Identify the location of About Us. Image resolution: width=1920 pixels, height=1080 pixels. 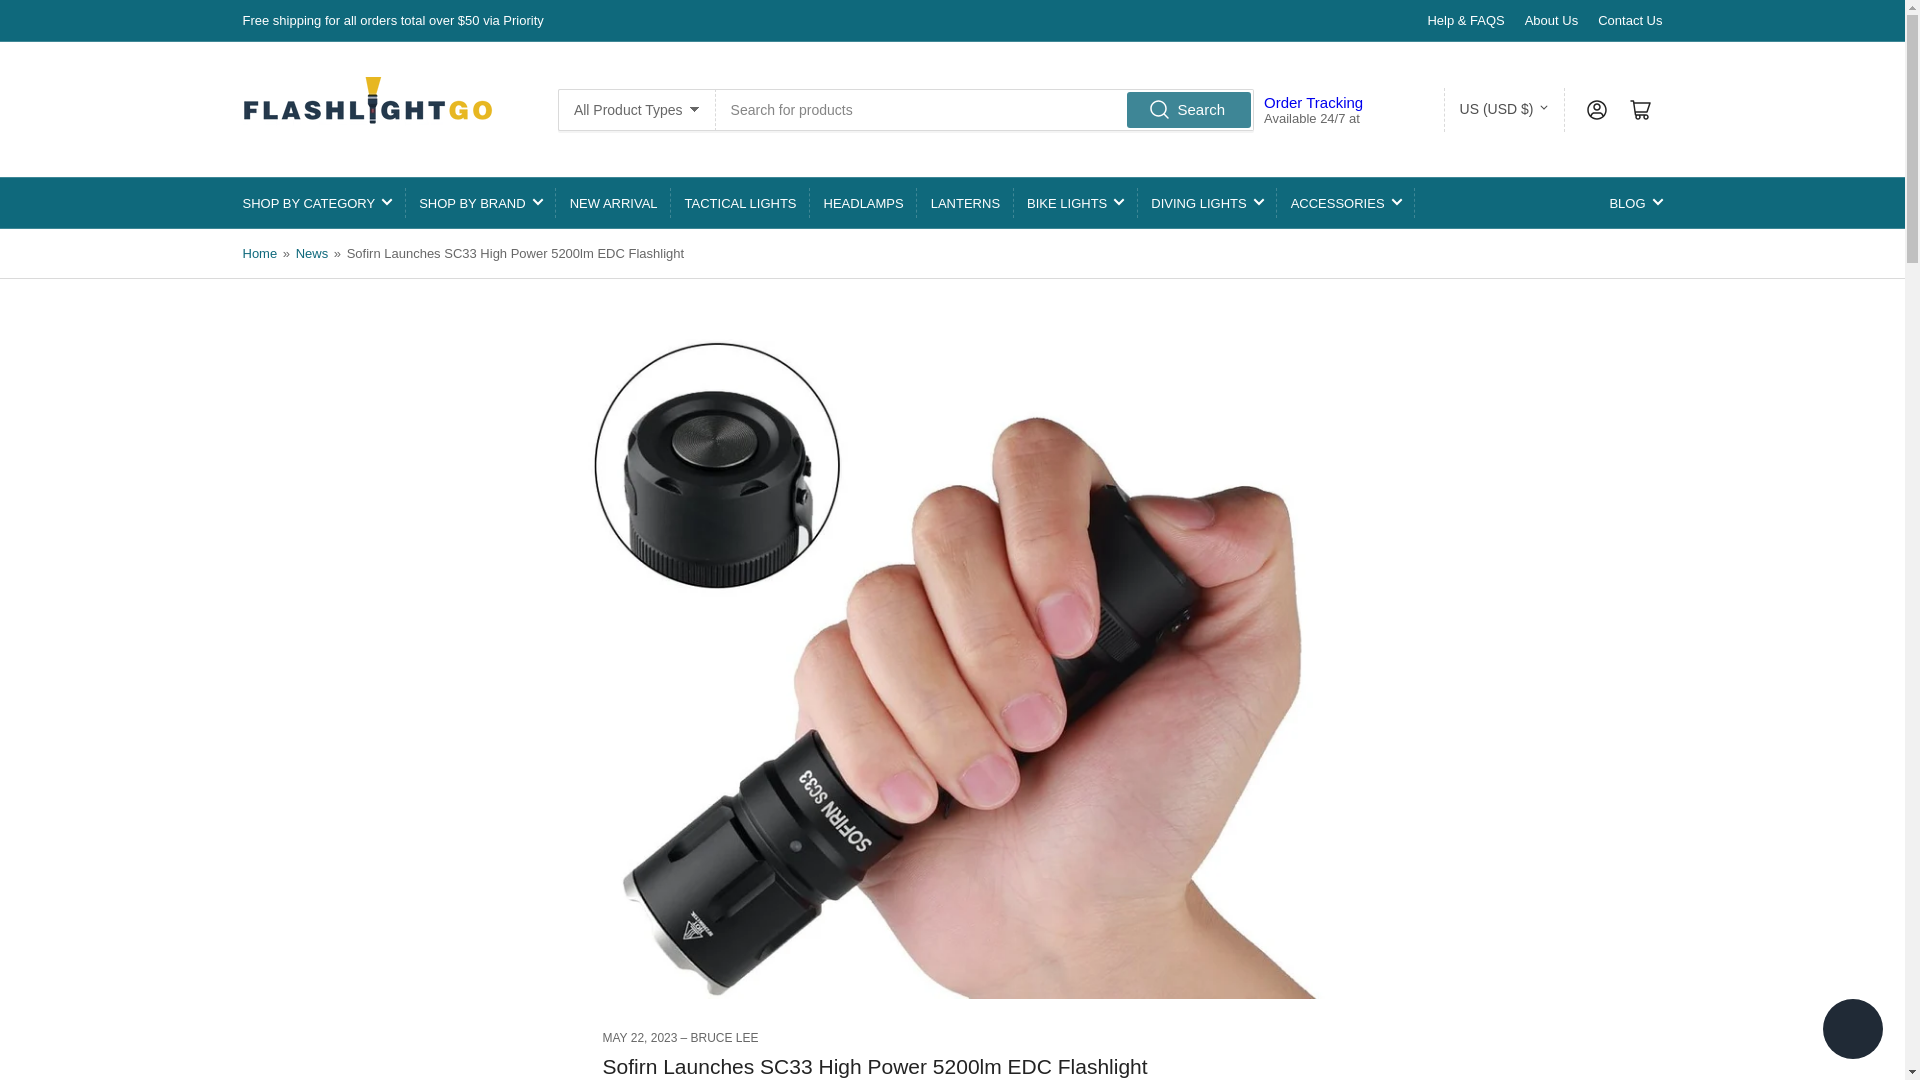
(1551, 20).